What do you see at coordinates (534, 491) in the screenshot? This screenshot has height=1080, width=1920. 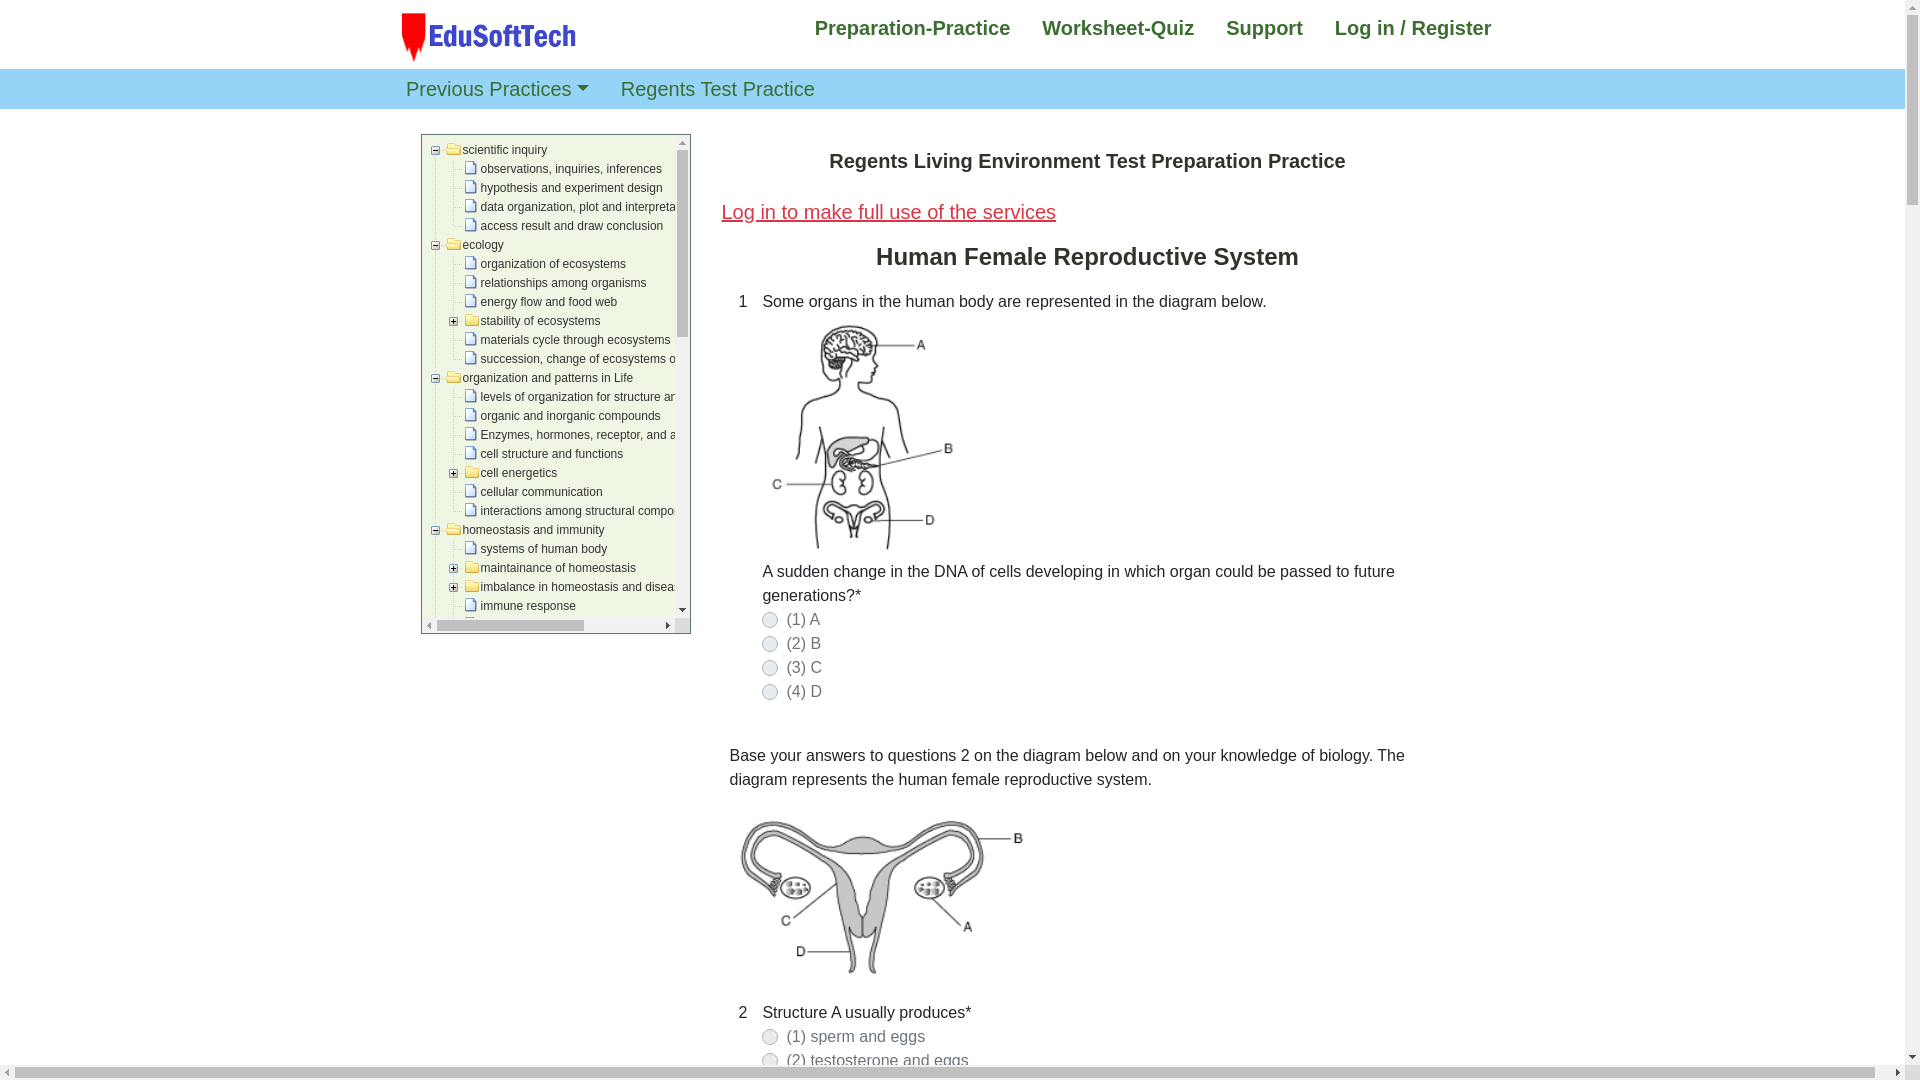 I see `cellular communication` at bounding box center [534, 491].